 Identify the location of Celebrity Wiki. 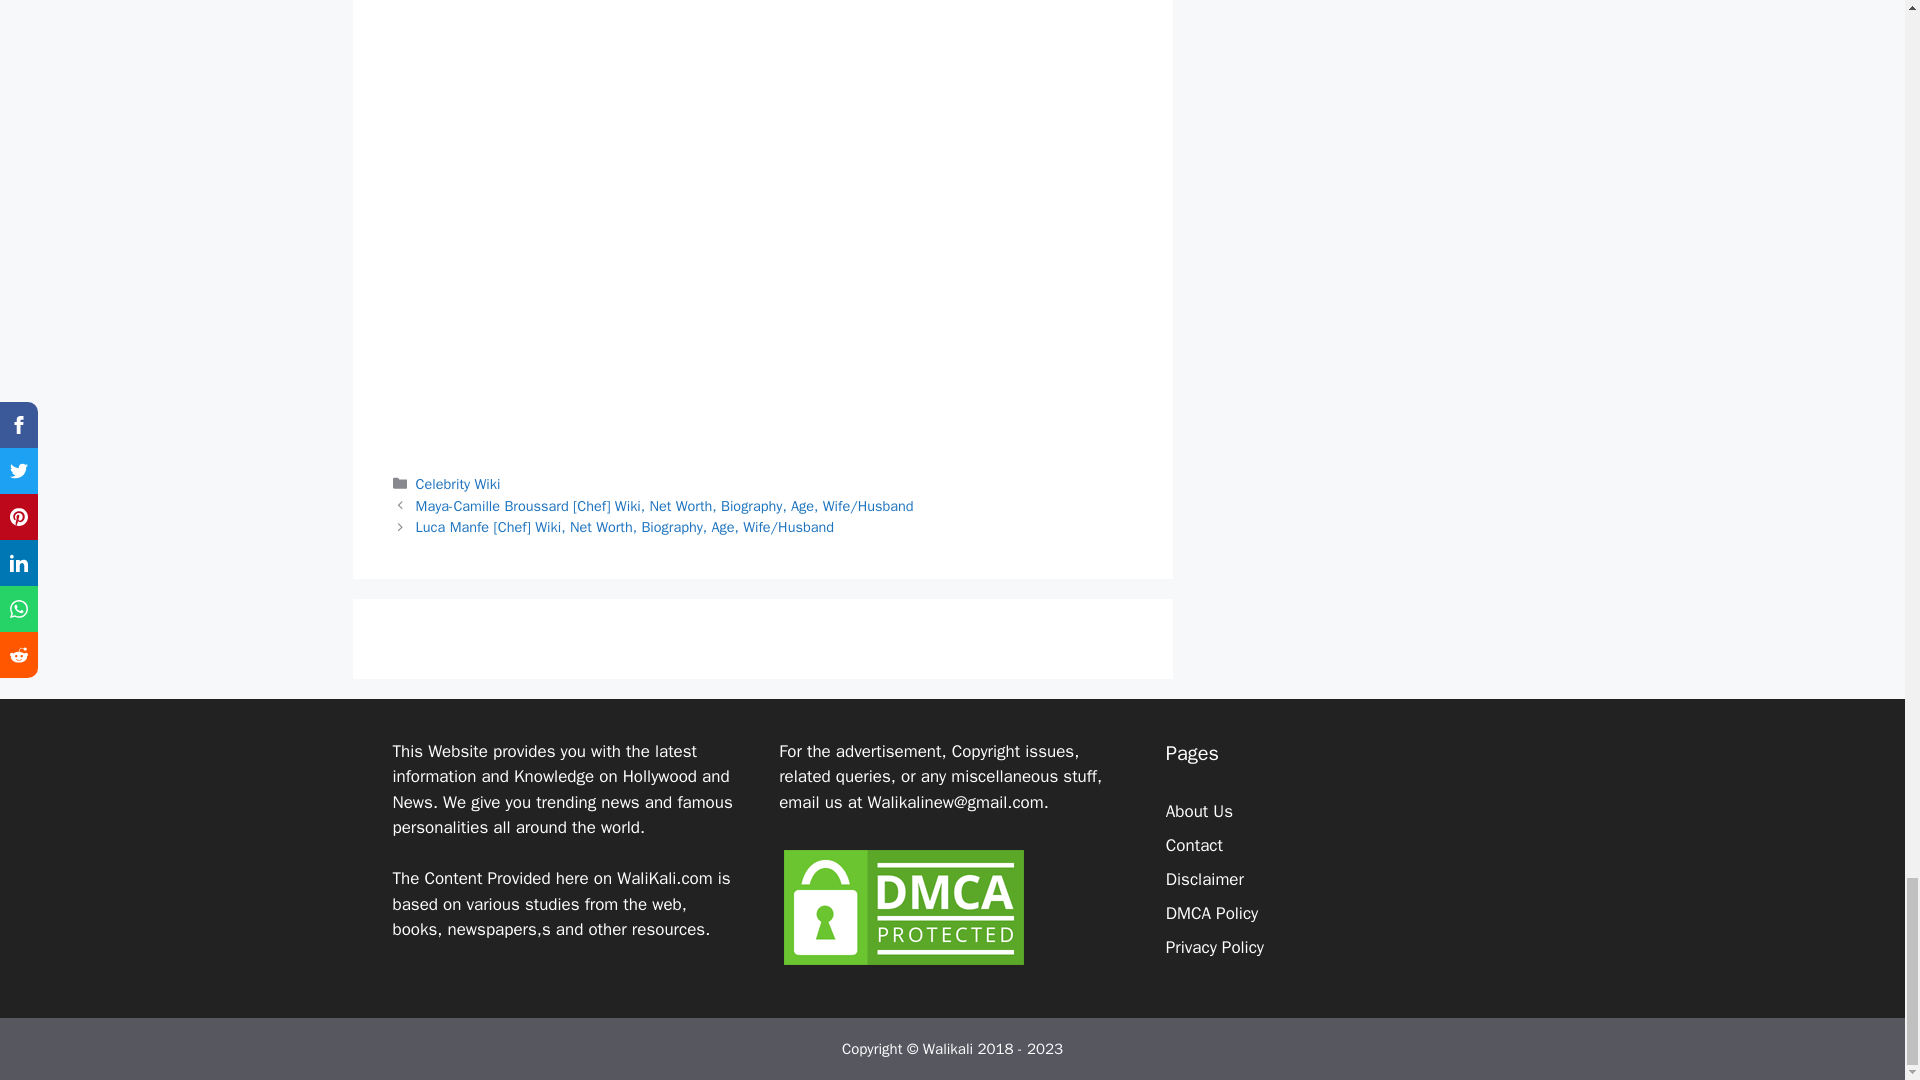
(458, 484).